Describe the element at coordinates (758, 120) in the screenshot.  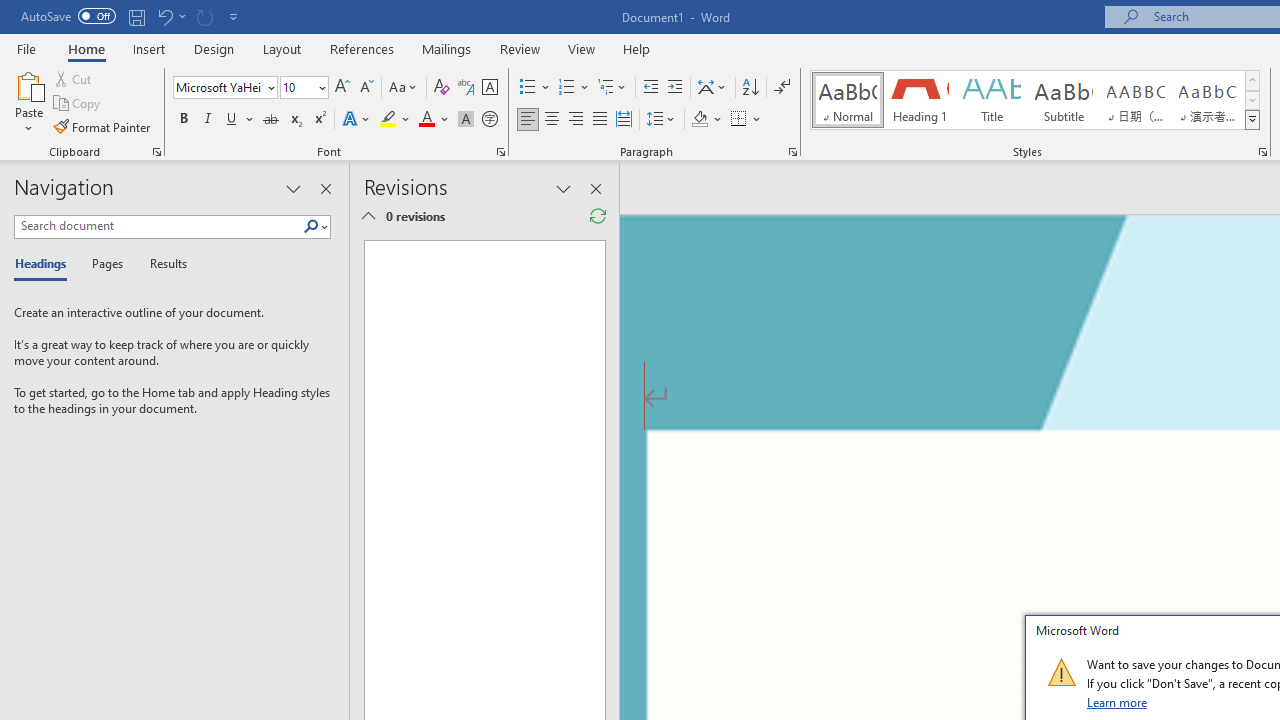
I see `More Options` at that location.